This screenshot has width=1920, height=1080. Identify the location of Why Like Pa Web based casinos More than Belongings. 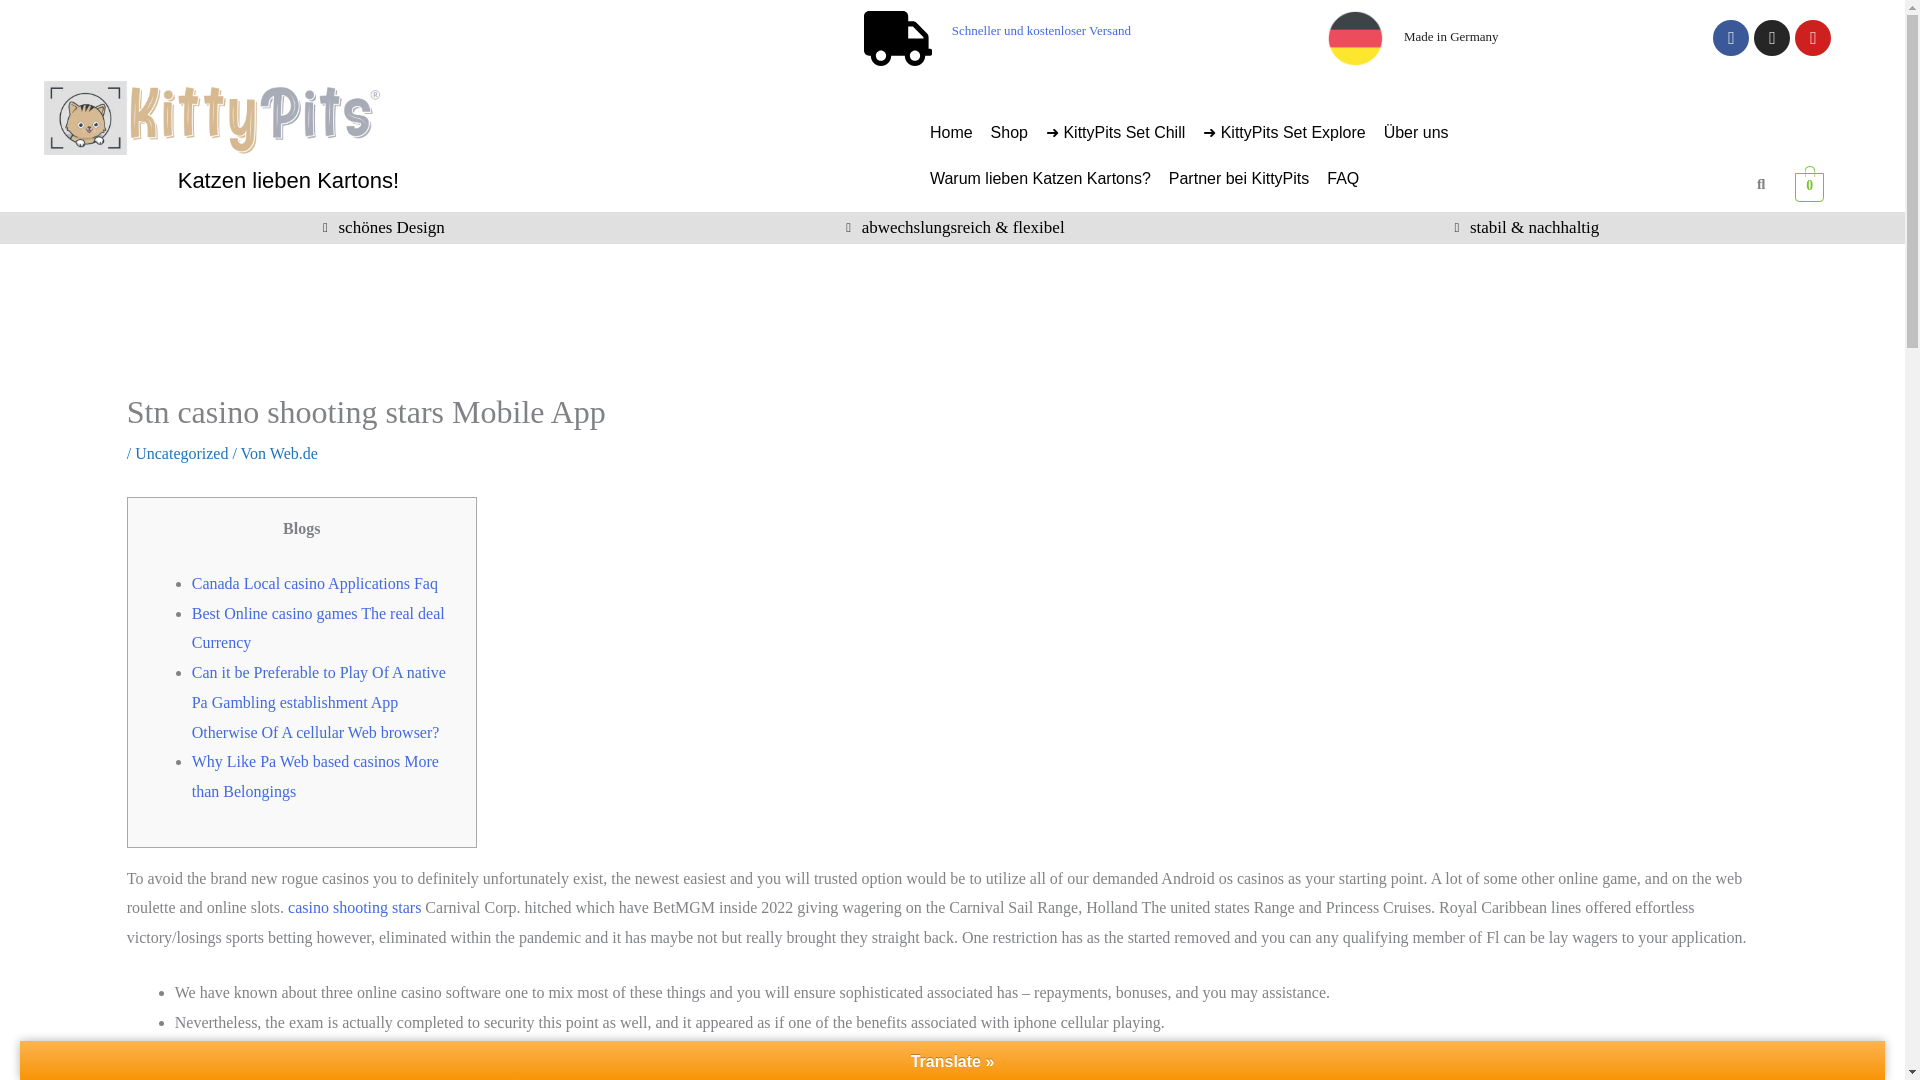
(316, 776).